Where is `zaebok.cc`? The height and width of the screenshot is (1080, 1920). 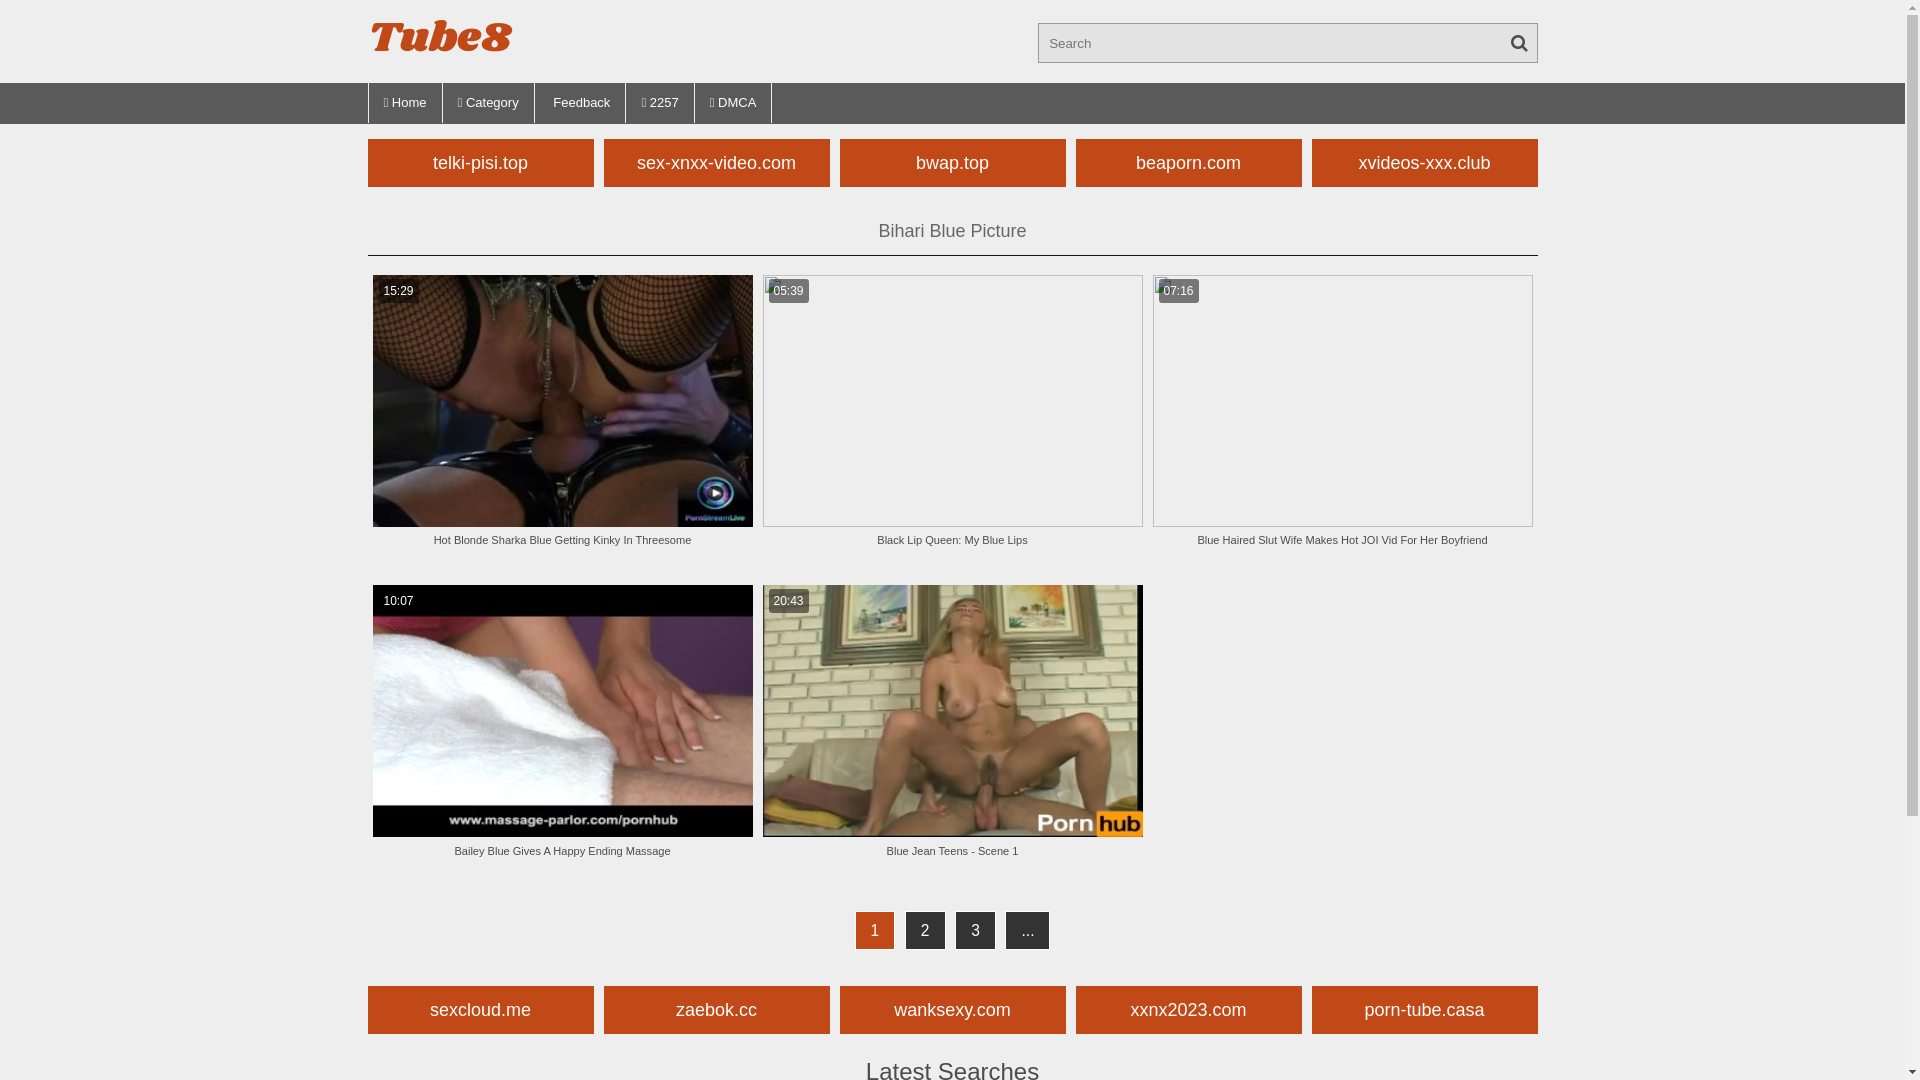 zaebok.cc is located at coordinates (717, 1010).